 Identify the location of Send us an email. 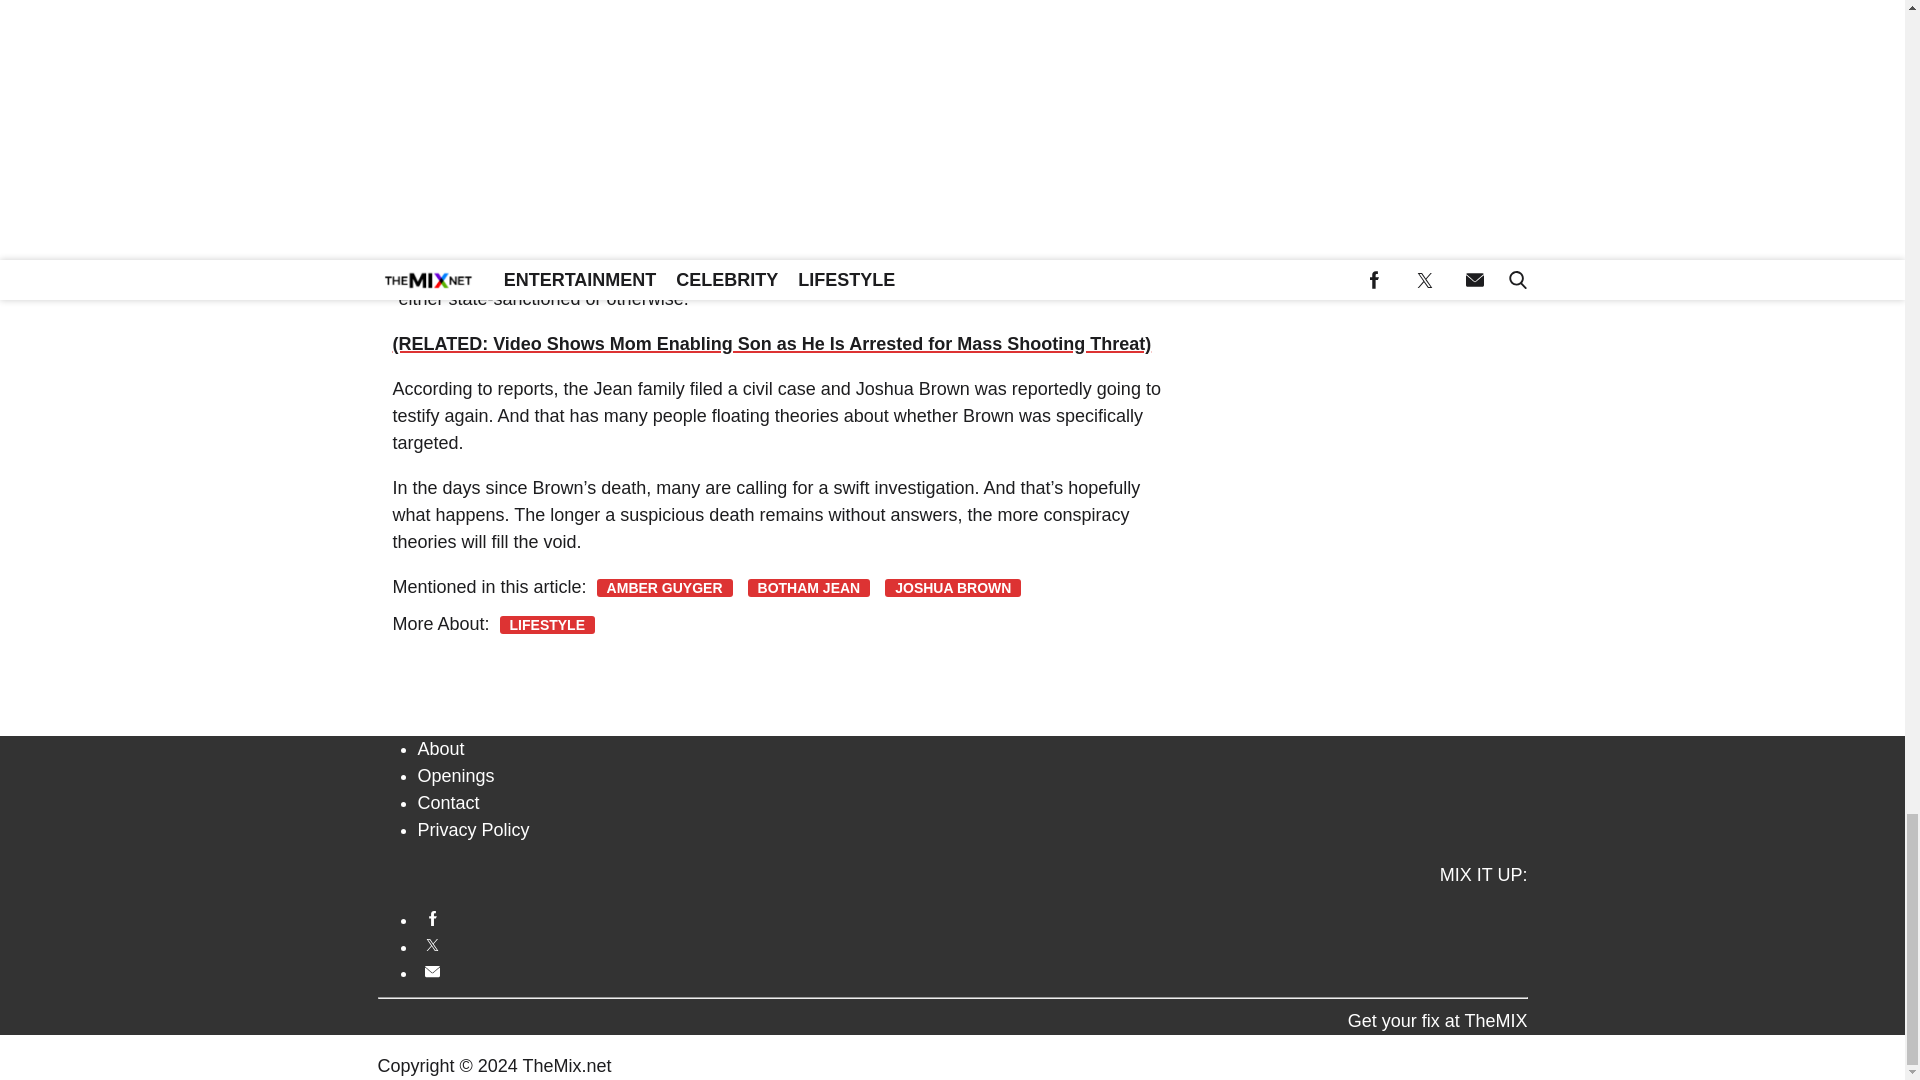
(973, 971).